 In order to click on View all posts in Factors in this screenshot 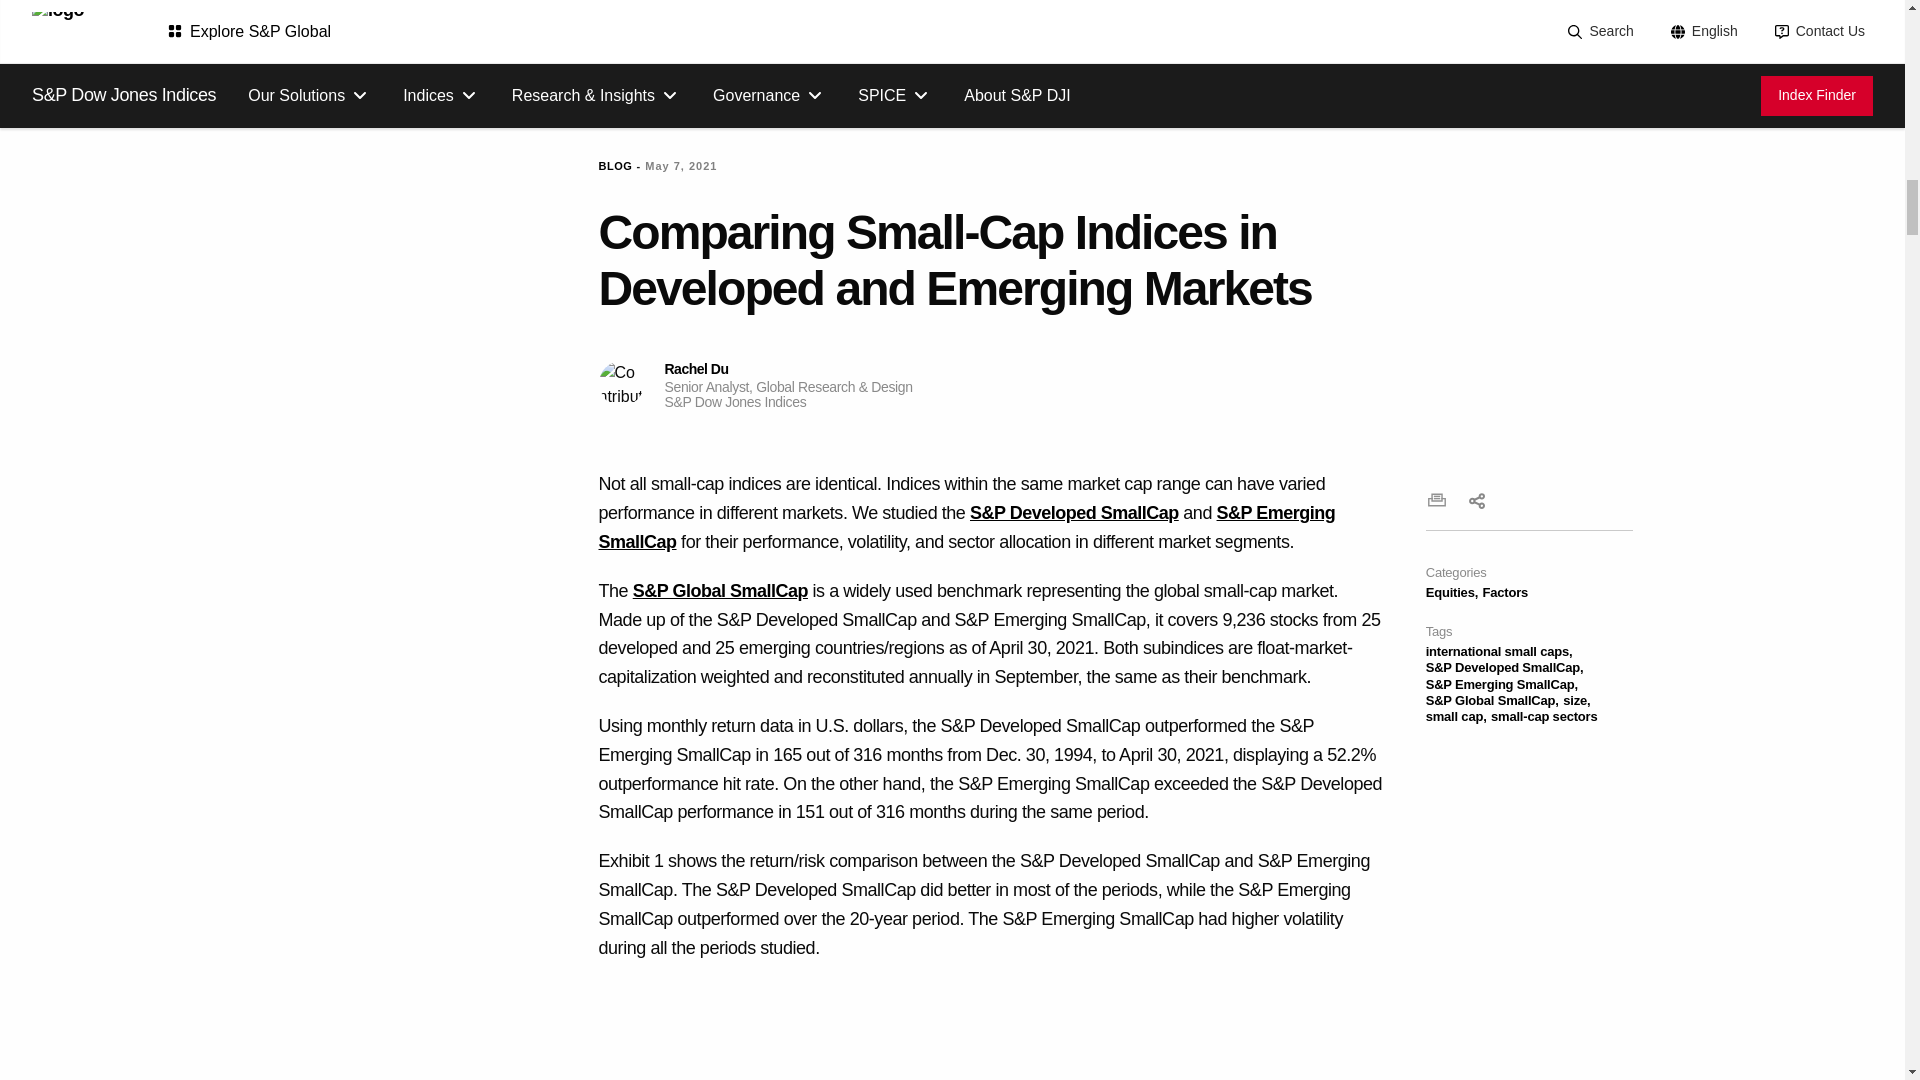, I will do `click(1505, 592)`.